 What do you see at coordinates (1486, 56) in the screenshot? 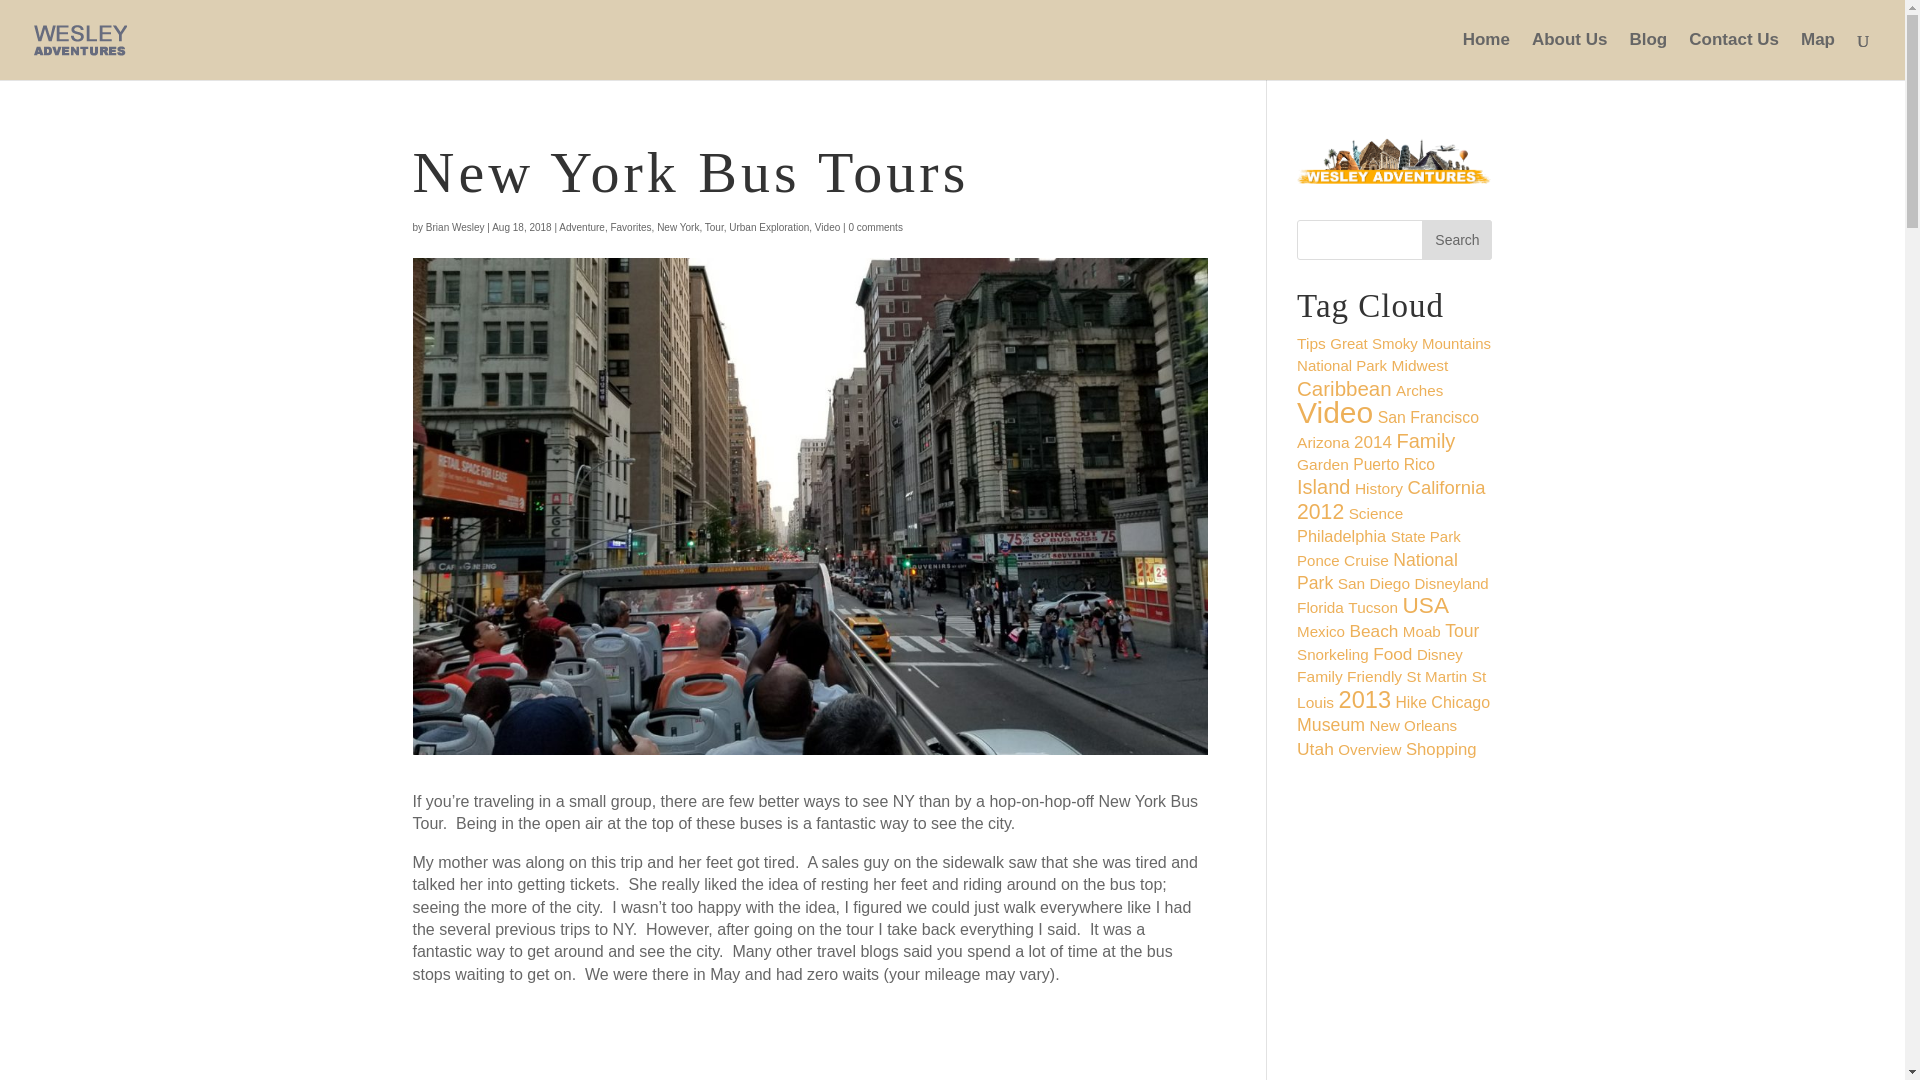
I see `Home` at bounding box center [1486, 56].